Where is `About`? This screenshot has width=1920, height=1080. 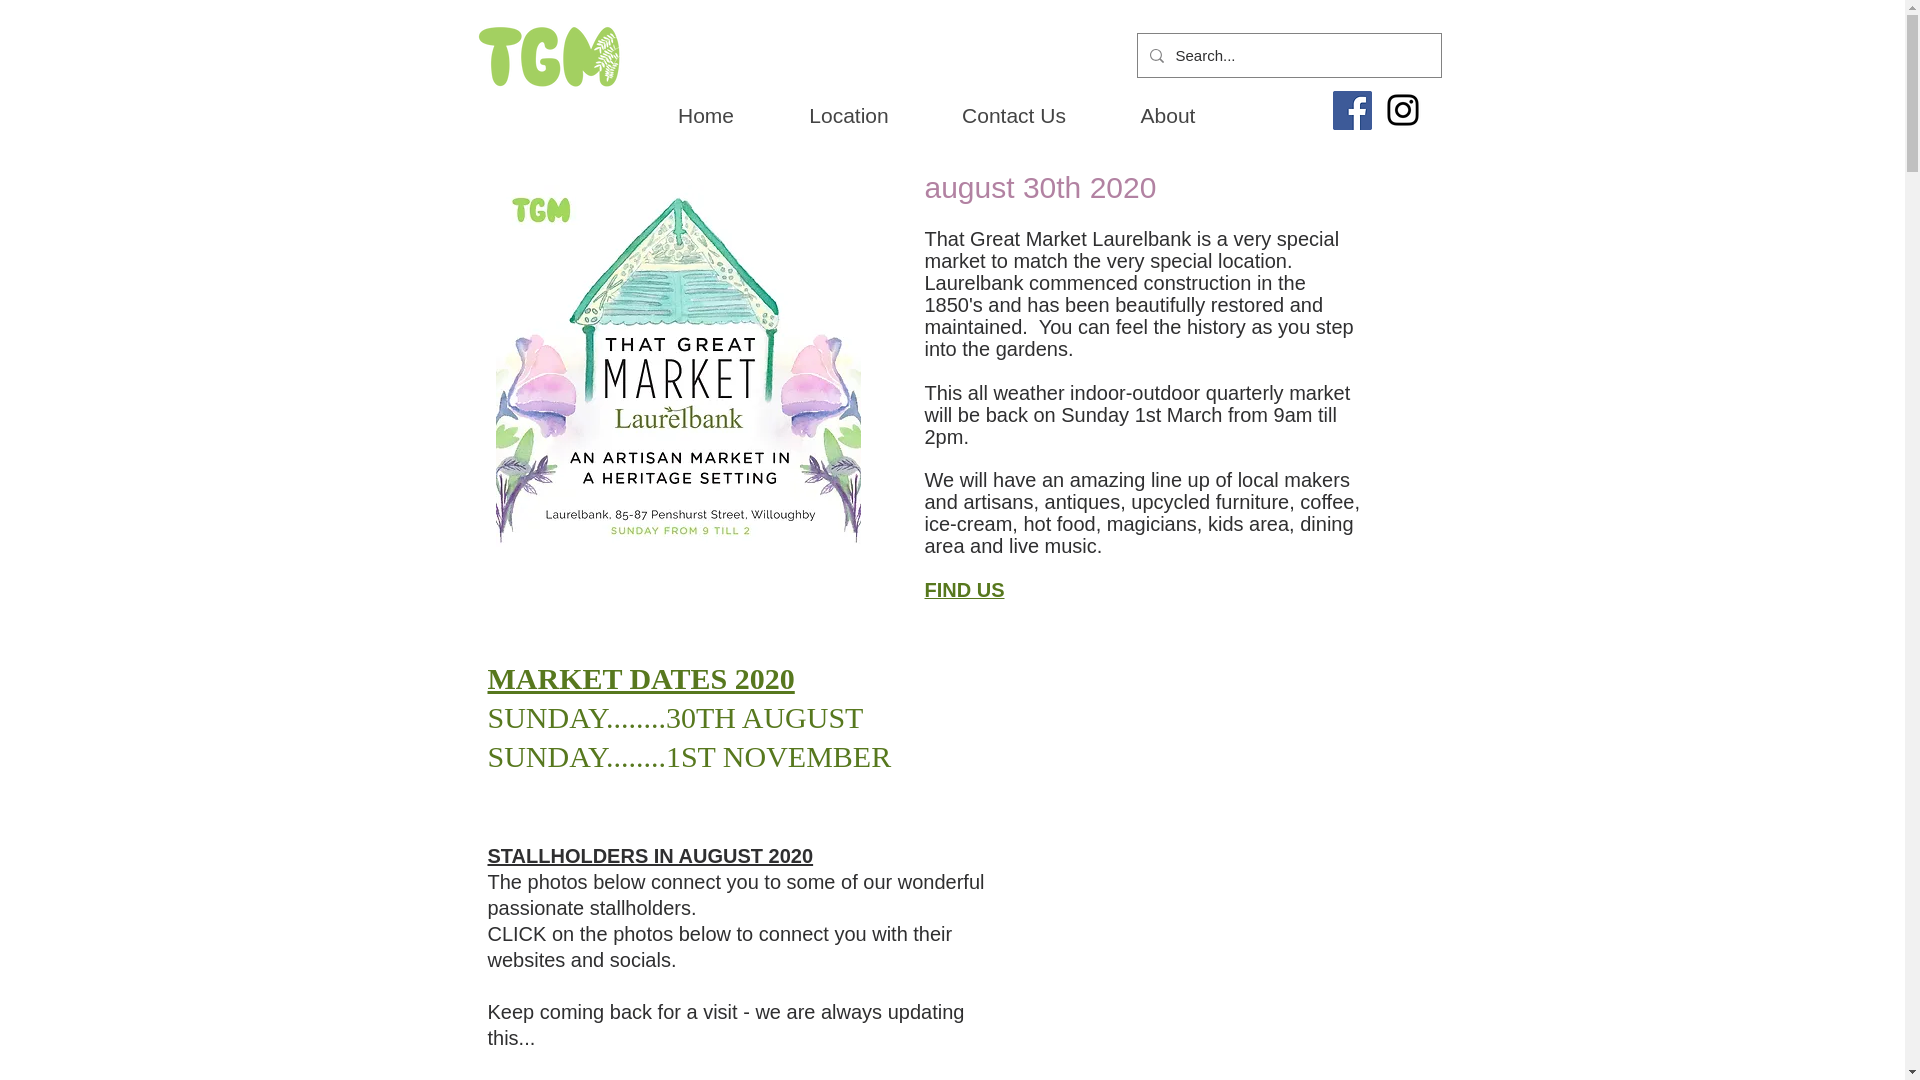
About is located at coordinates (1168, 116).